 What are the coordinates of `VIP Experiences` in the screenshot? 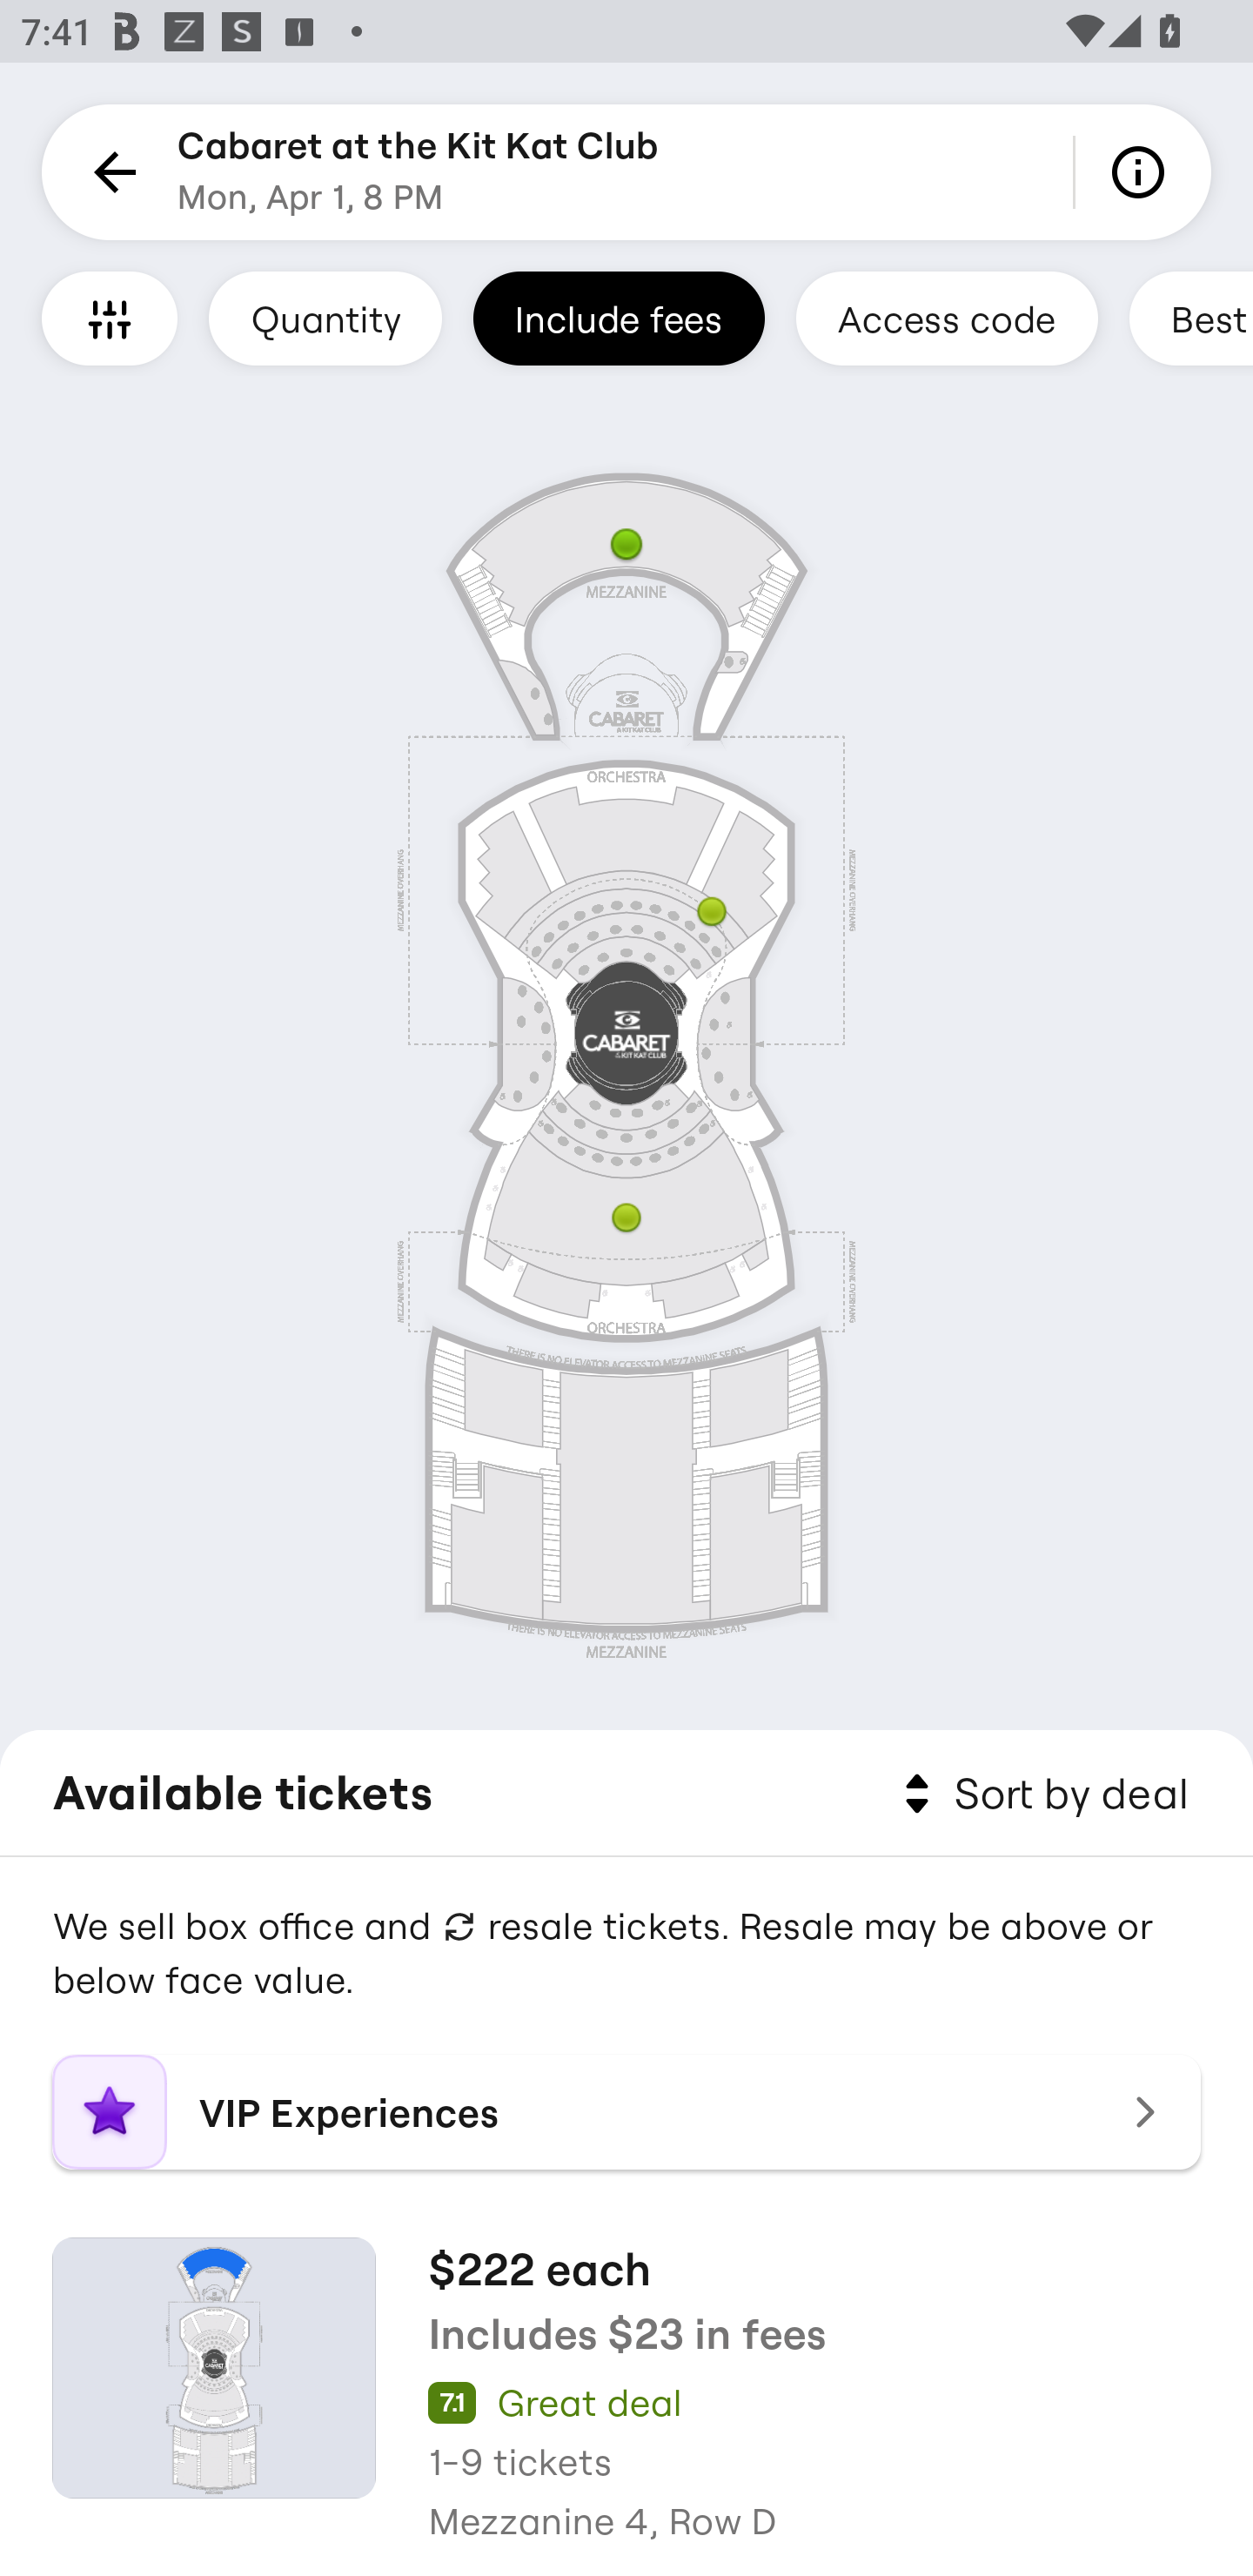 It's located at (626, 2112).